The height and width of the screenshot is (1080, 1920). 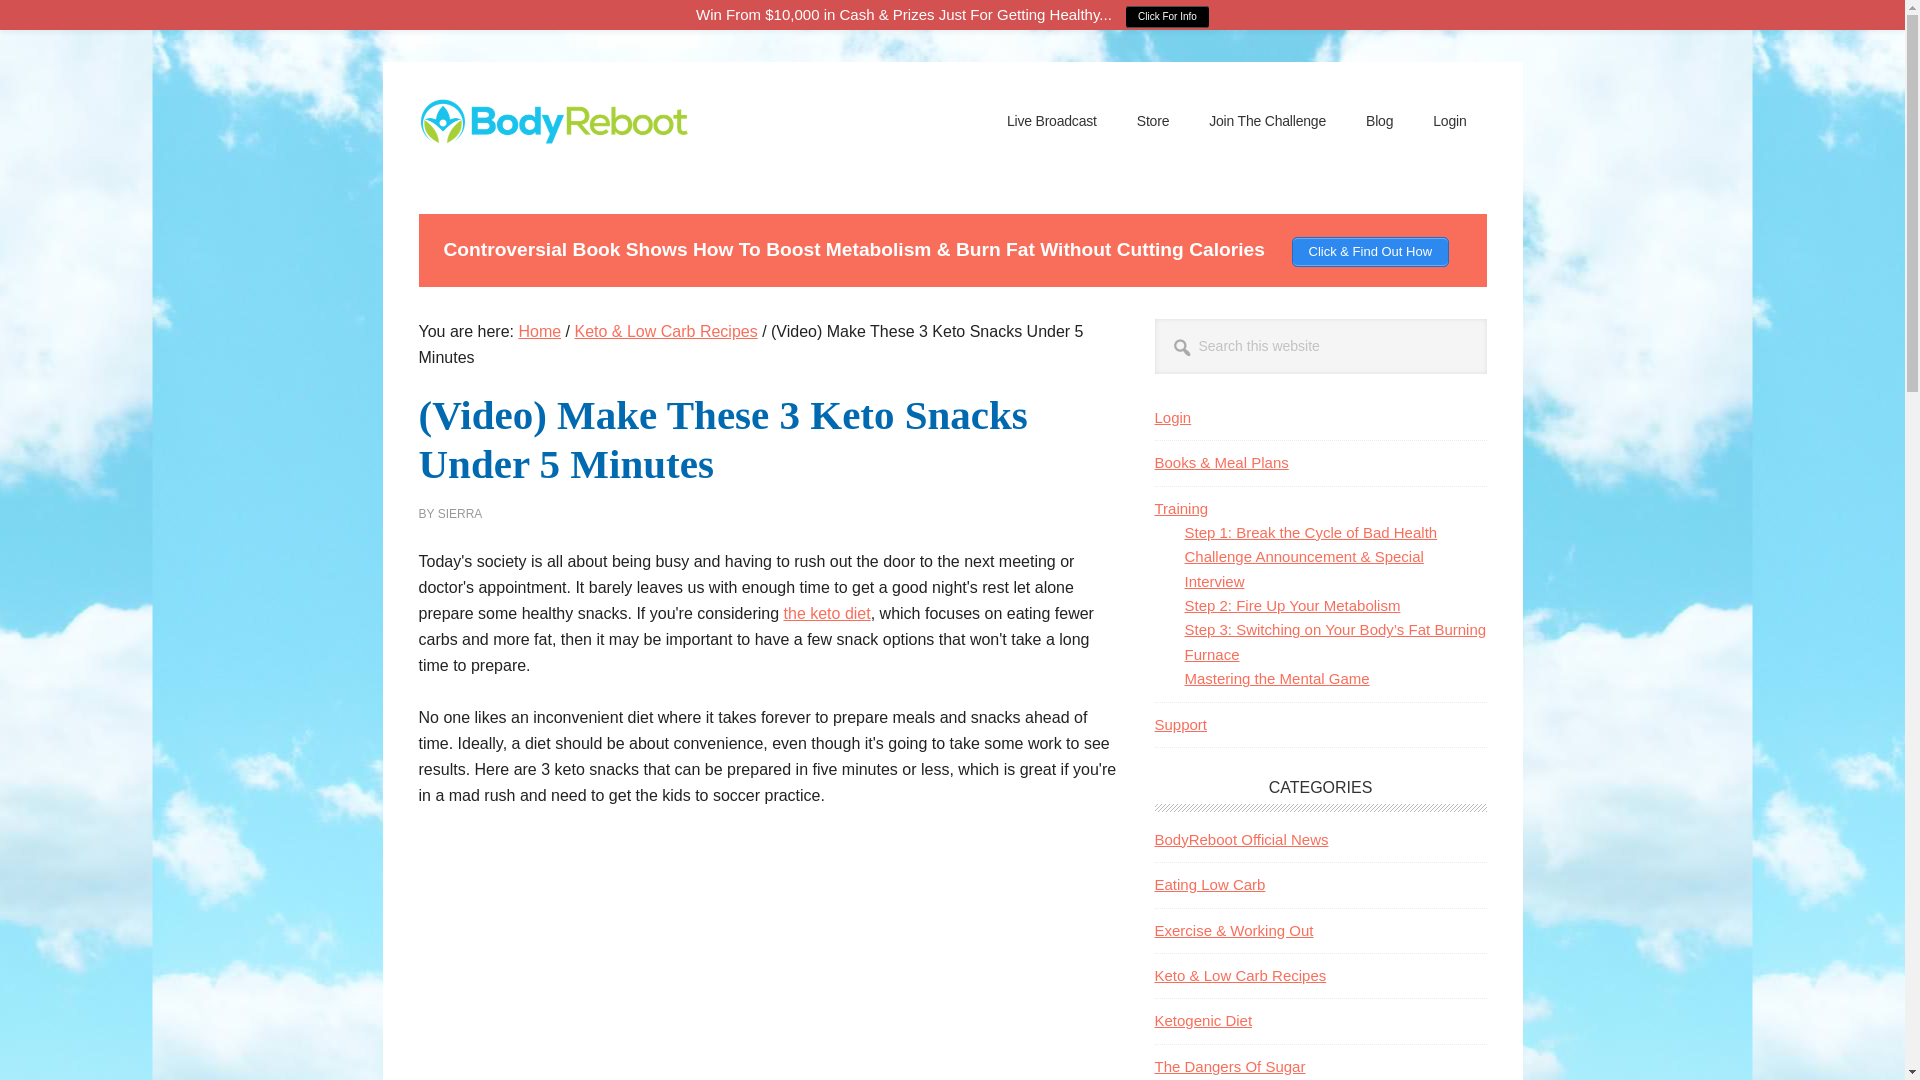 What do you see at coordinates (1209, 884) in the screenshot?
I see `Eating Low Carb` at bounding box center [1209, 884].